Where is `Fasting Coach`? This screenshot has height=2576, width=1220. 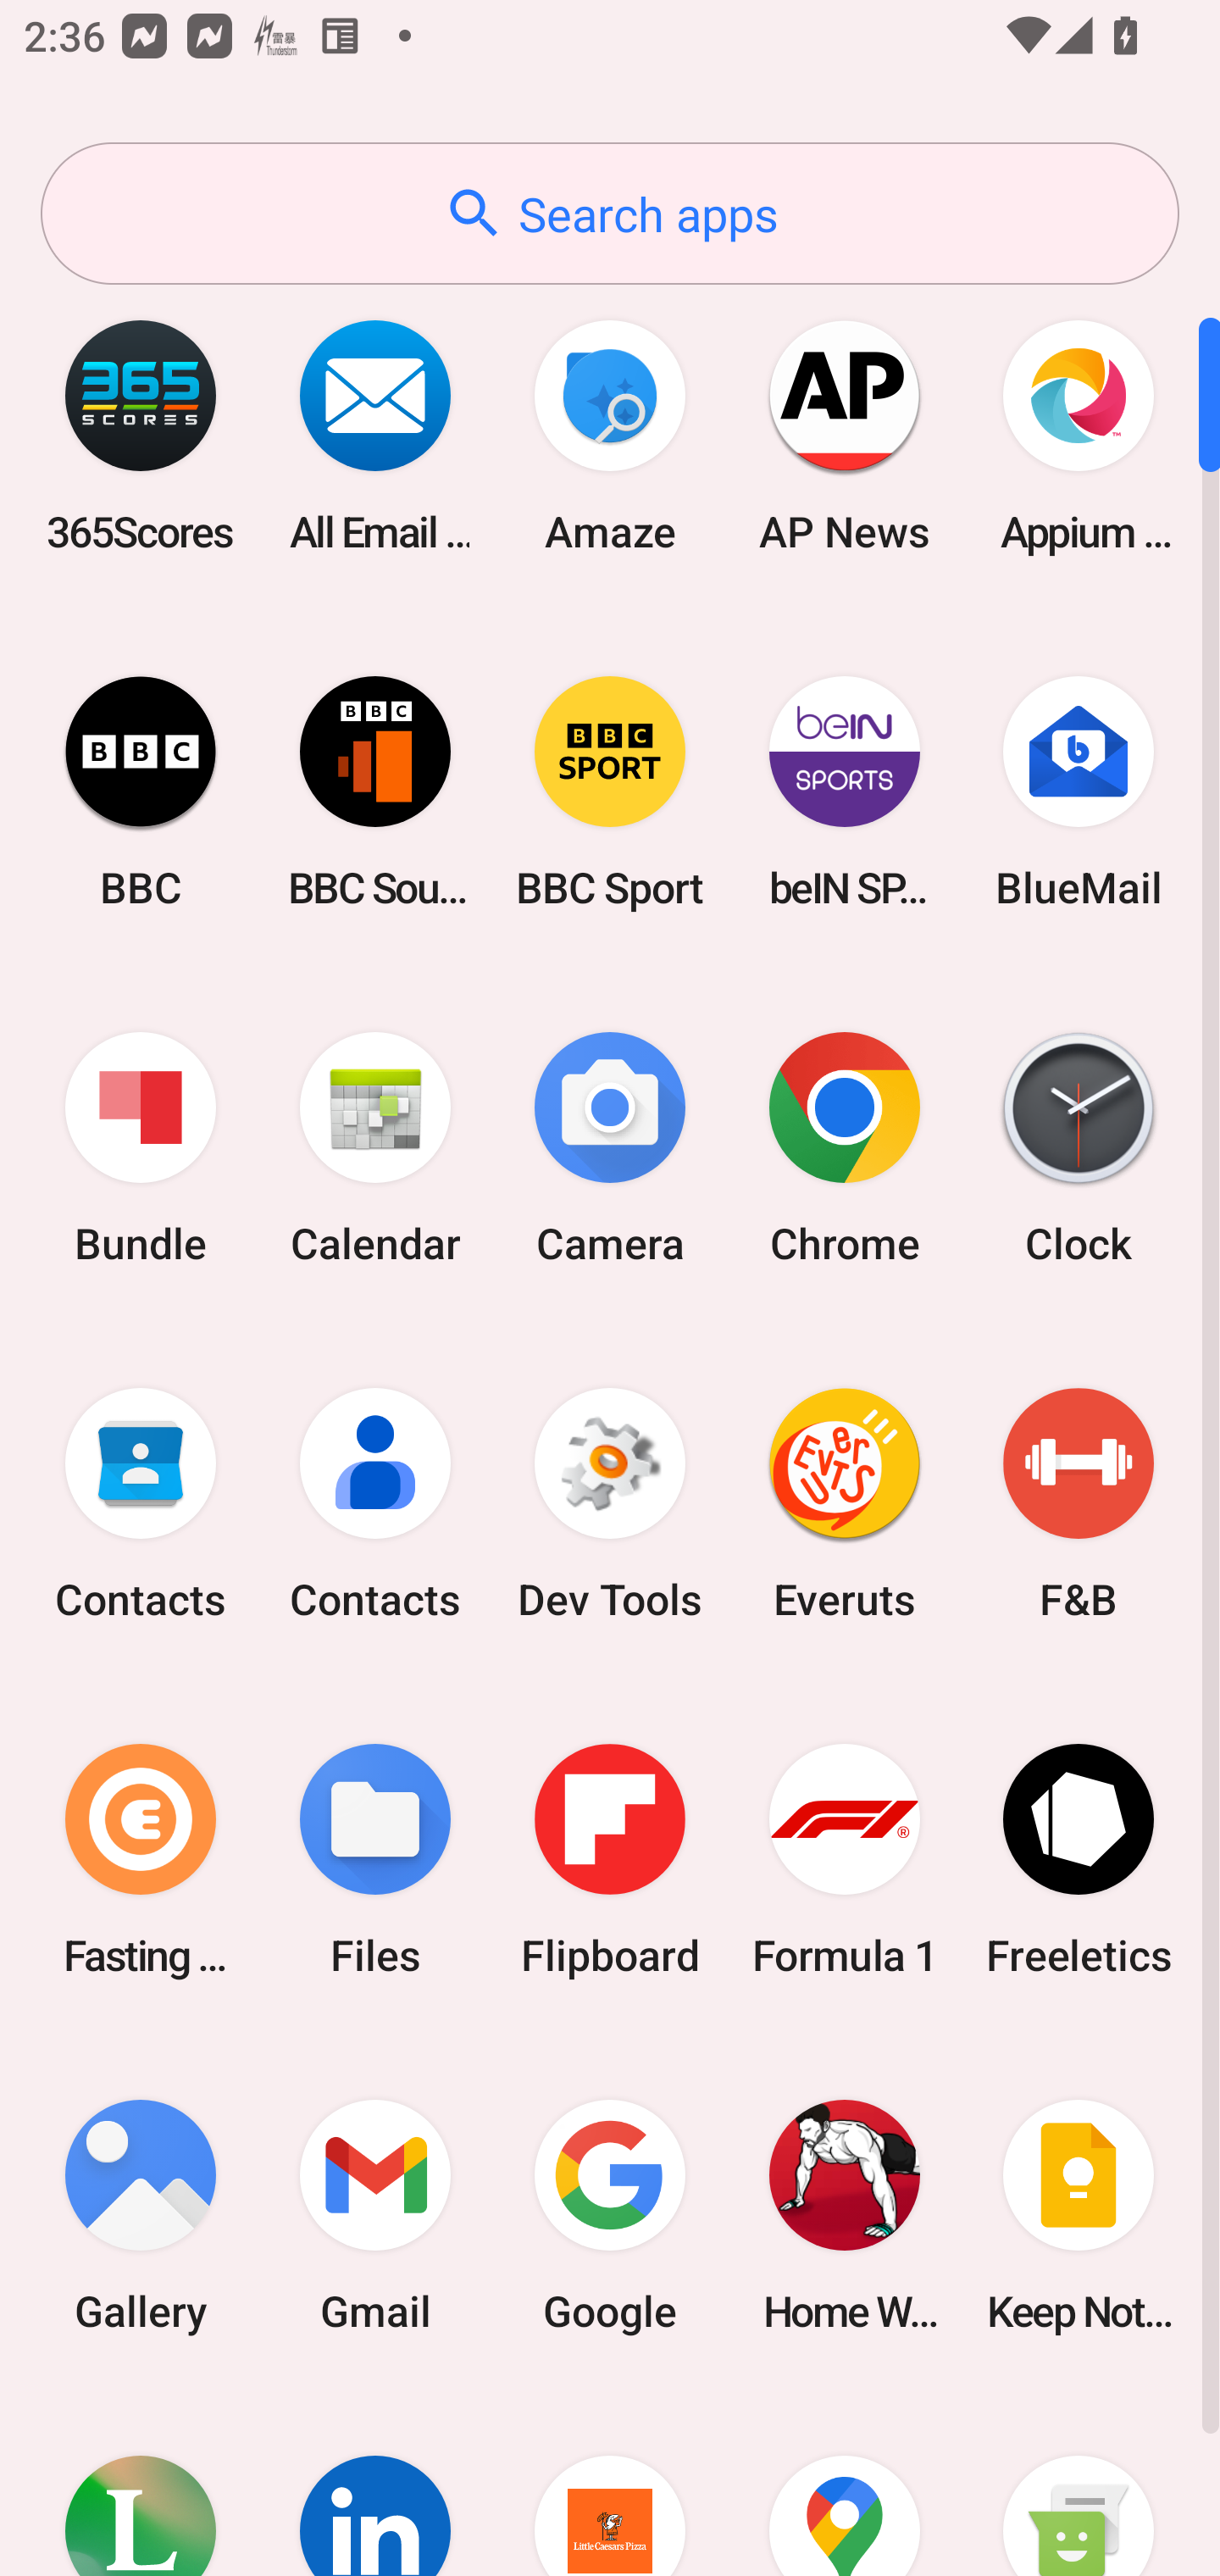 Fasting Coach is located at coordinates (141, 1859).